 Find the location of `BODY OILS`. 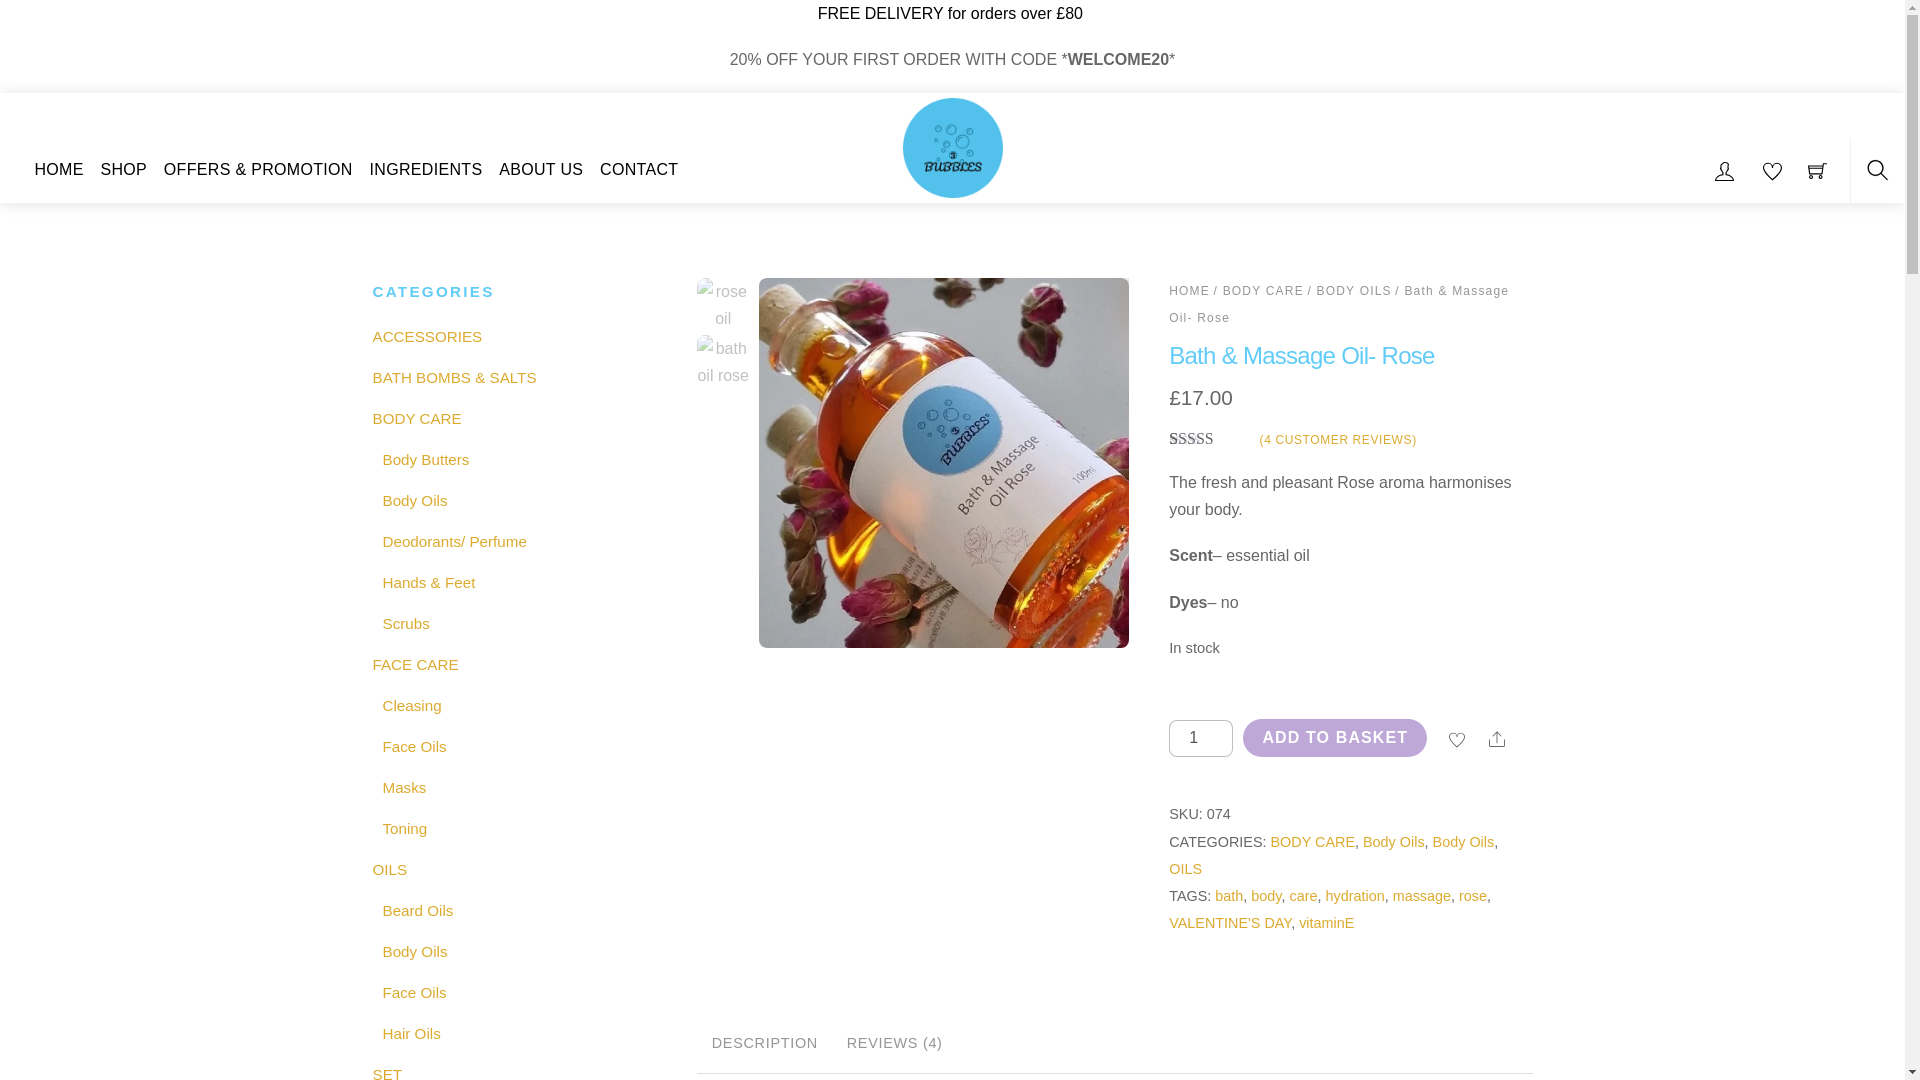

BODY OILS is located at coordinates (1352, 291).